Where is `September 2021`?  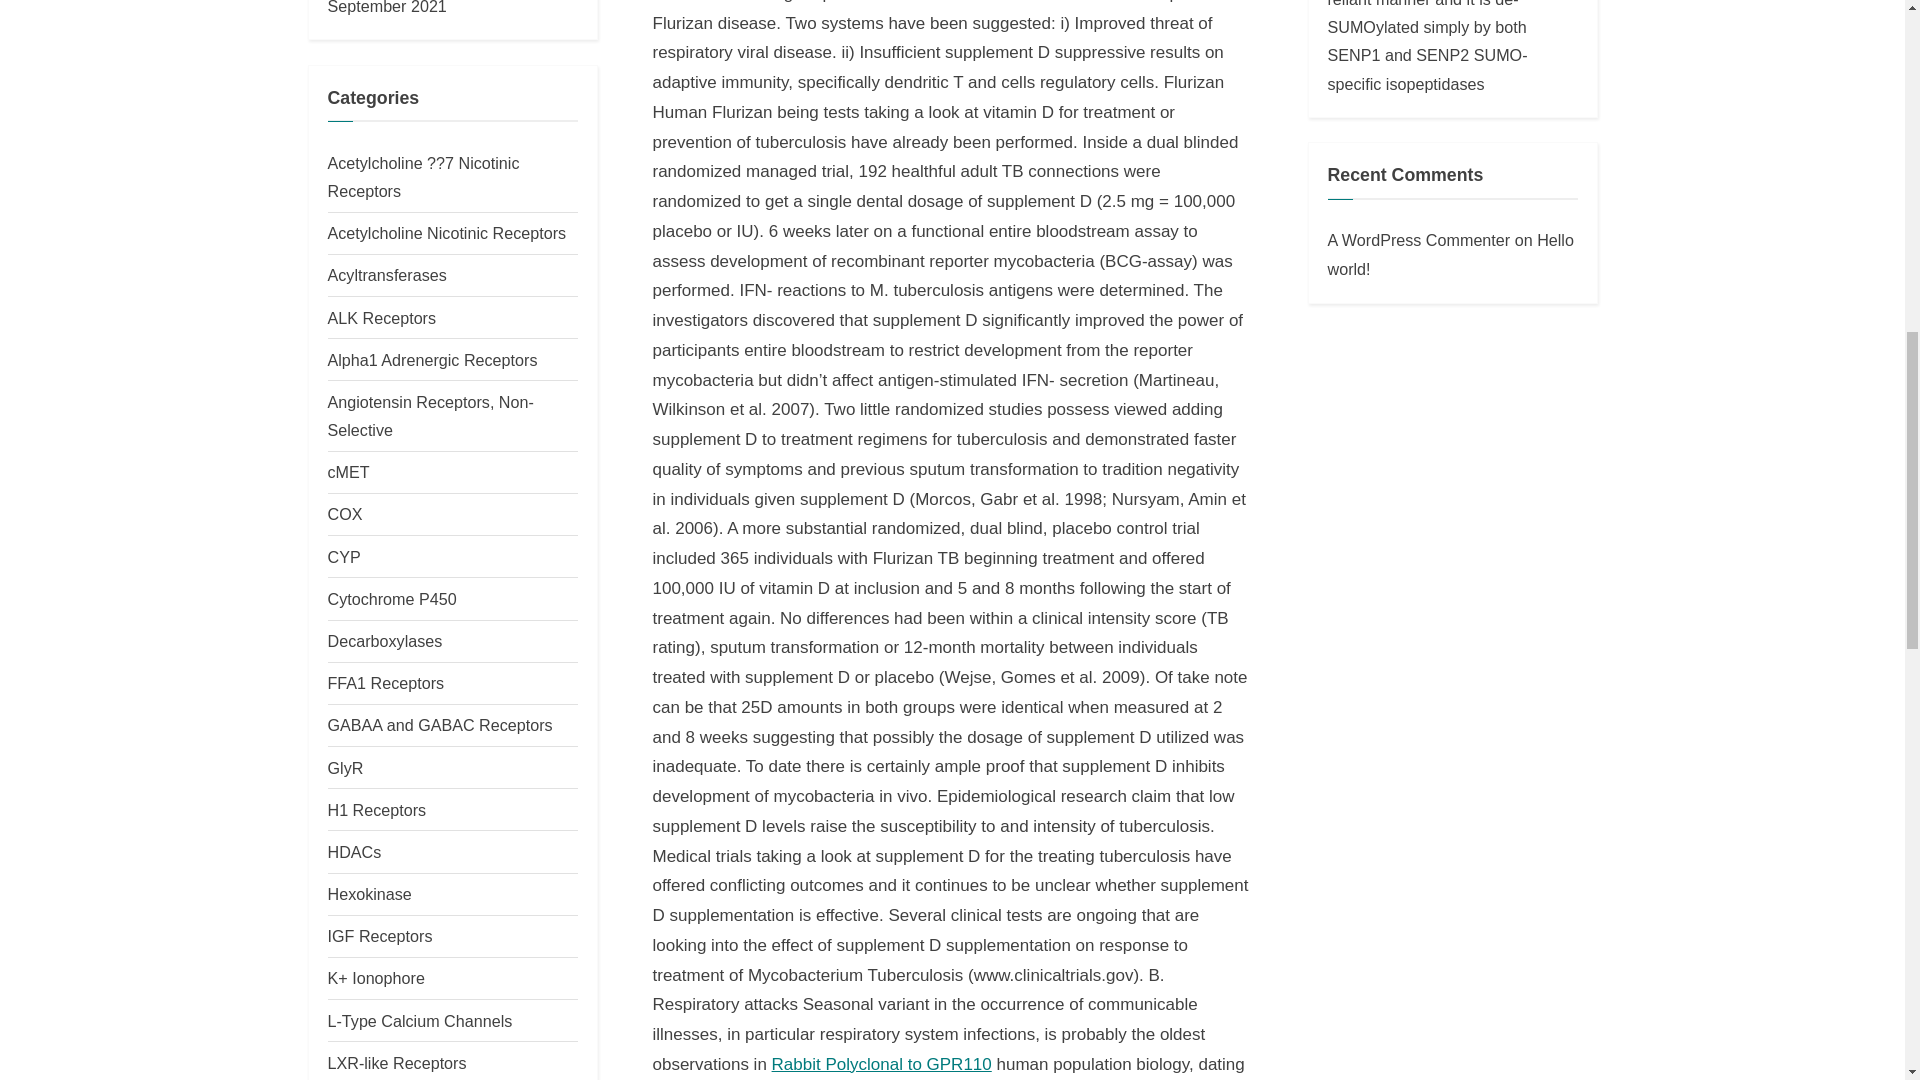 September 2021 is located at coordinates (388, 8).